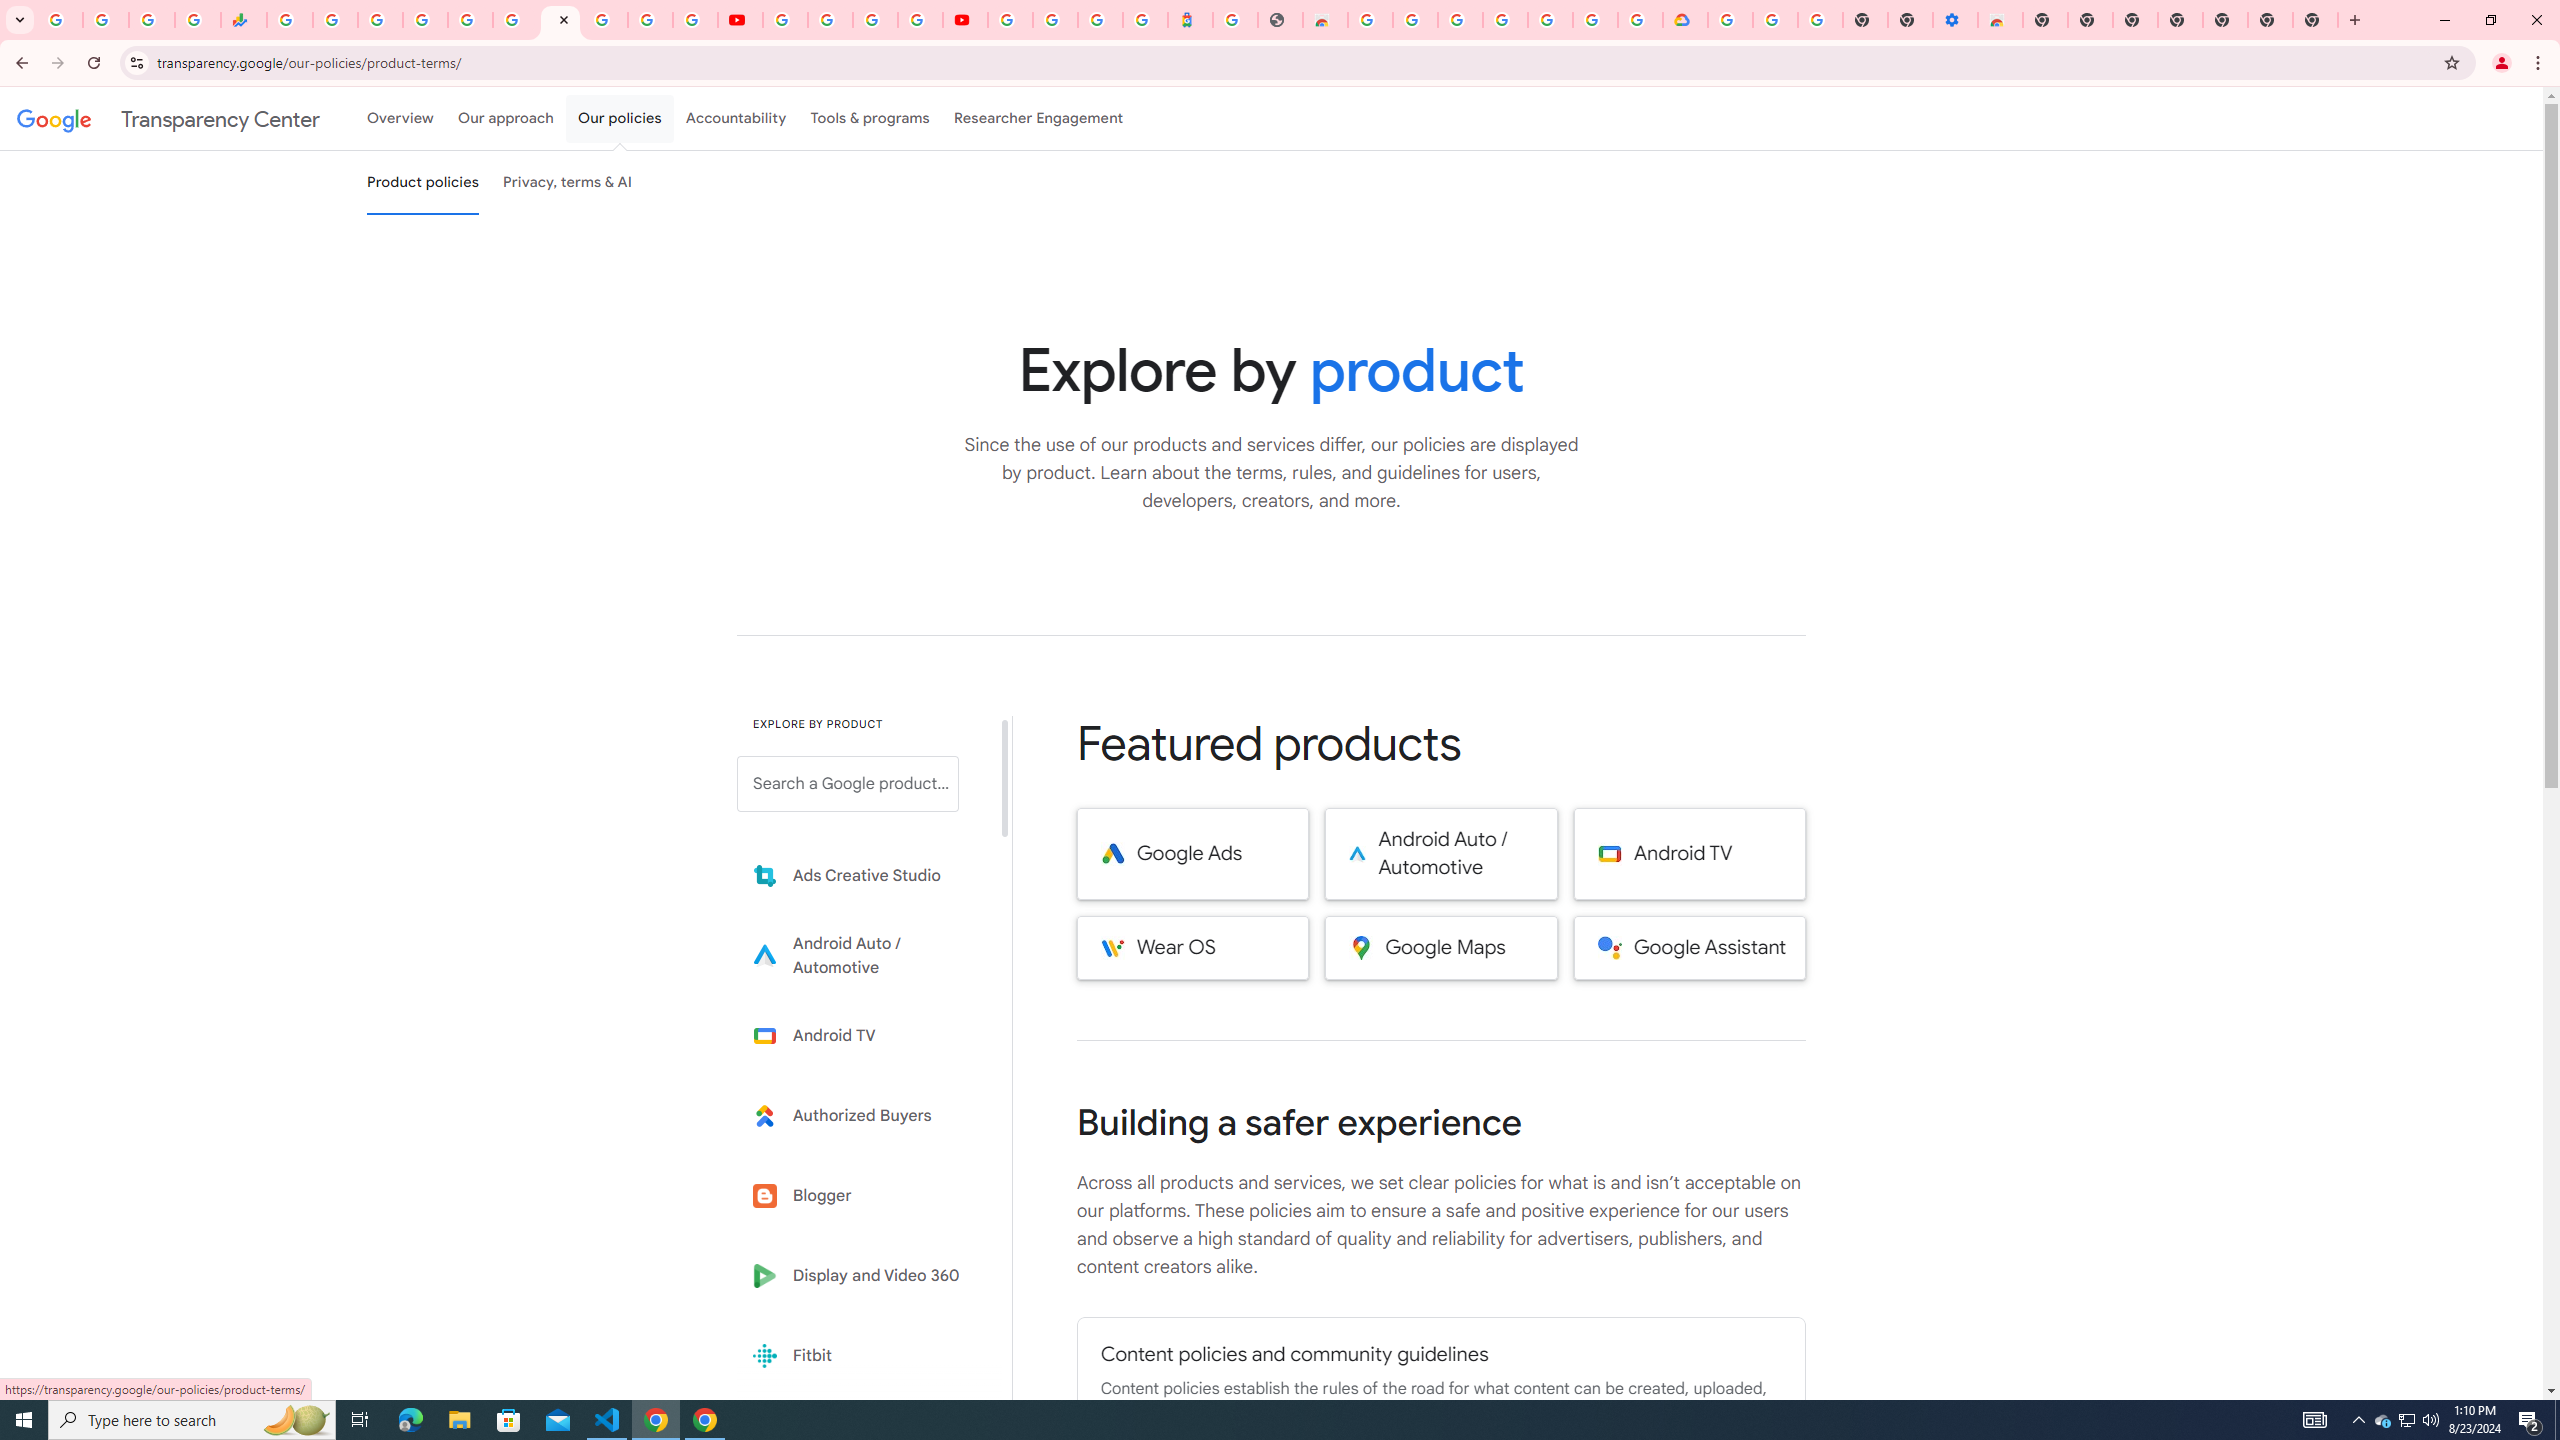 The image size is (2560, 1440). Describe the element at coordinates (1190, 20) in the screenshot. I see `Atour Hotel - Google hotels` at that location.